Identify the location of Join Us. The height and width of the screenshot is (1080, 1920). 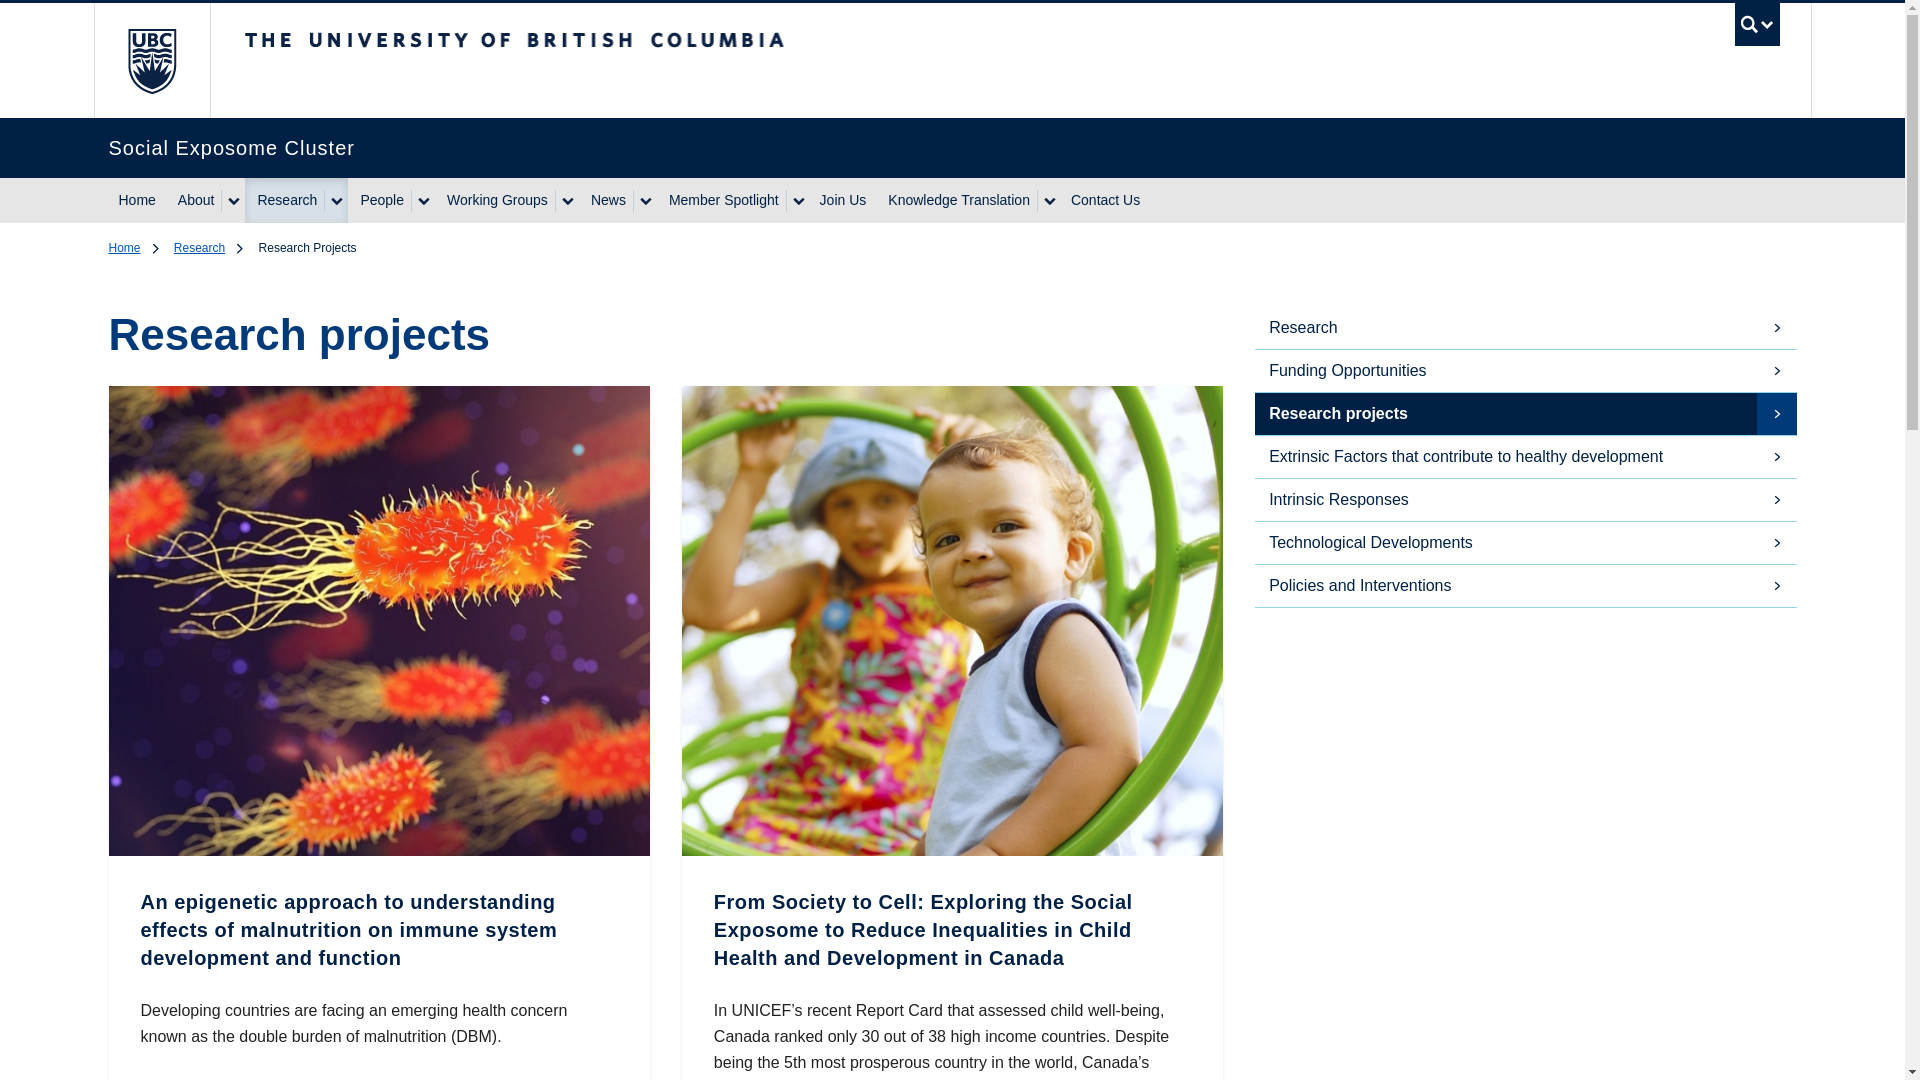
(844, 200).